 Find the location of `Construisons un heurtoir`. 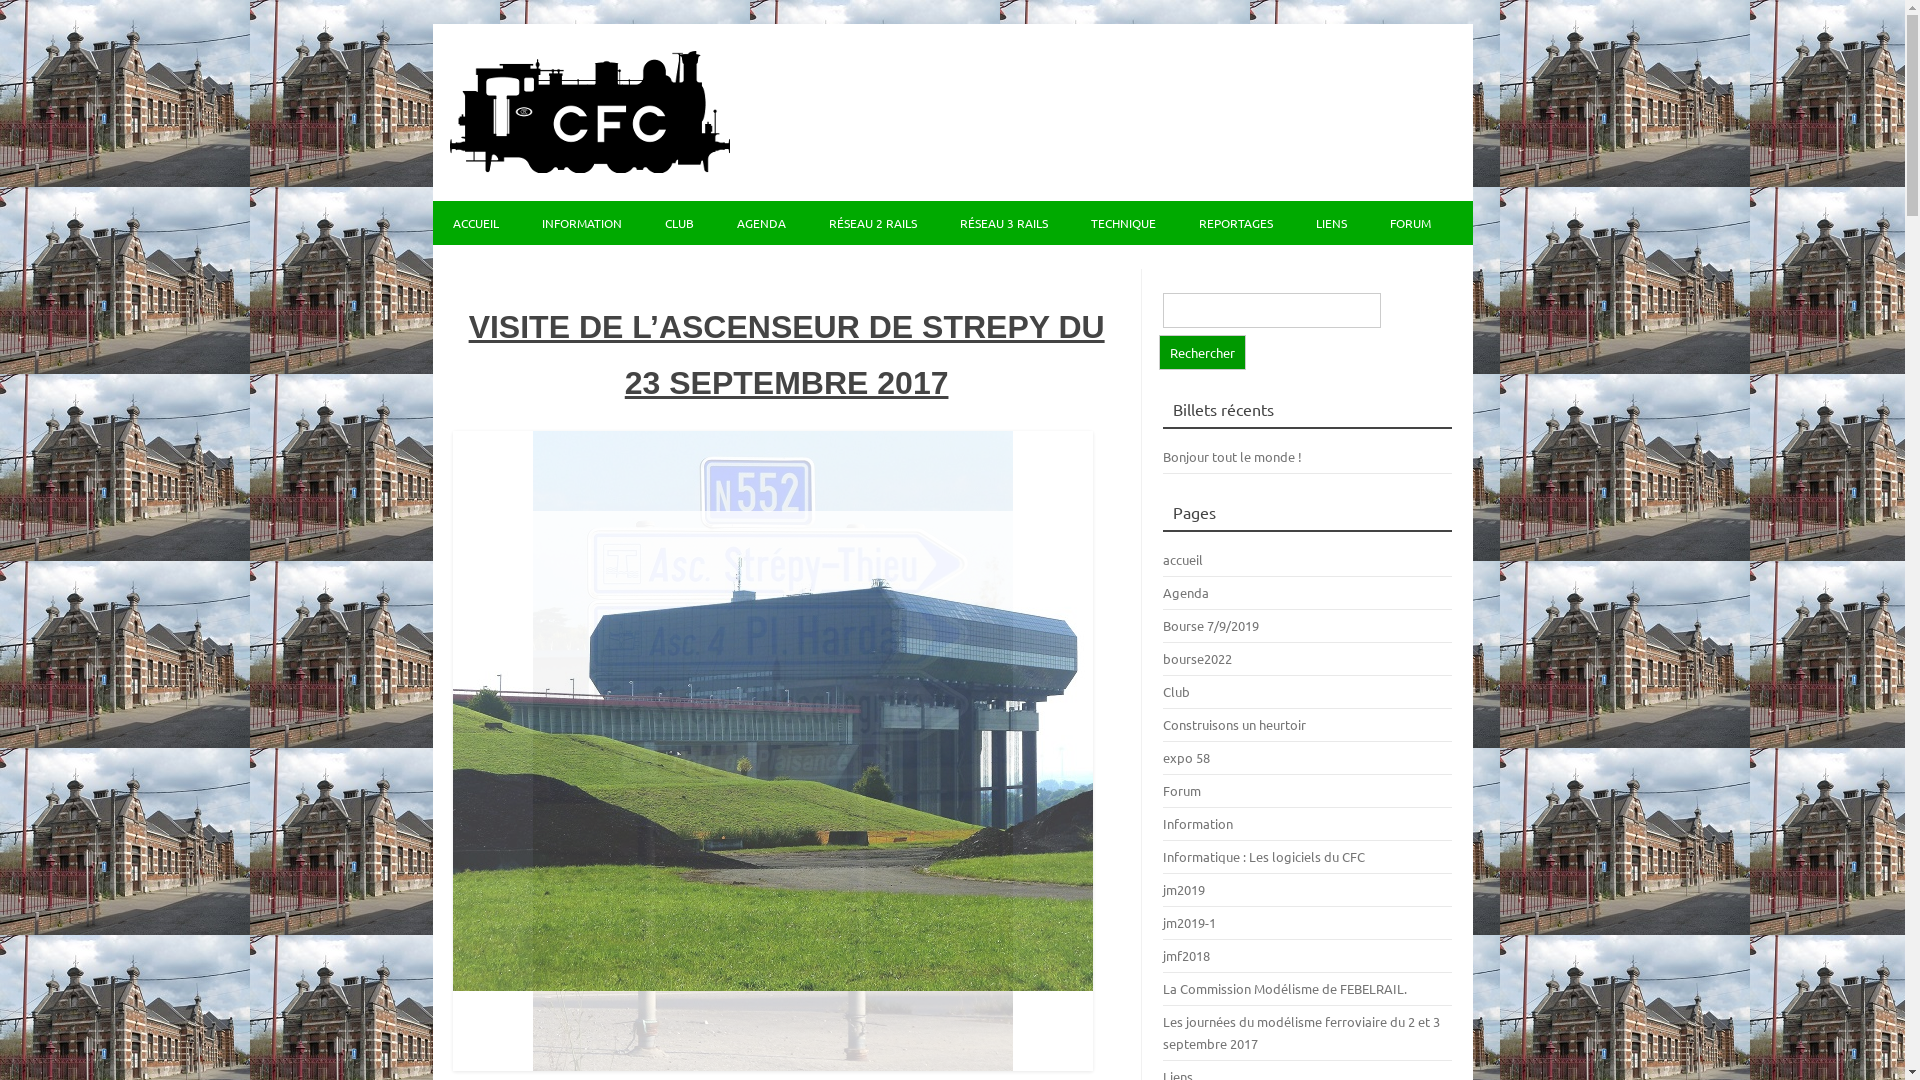

Construisons un heurtoir is located at coordinates (1234, 724).